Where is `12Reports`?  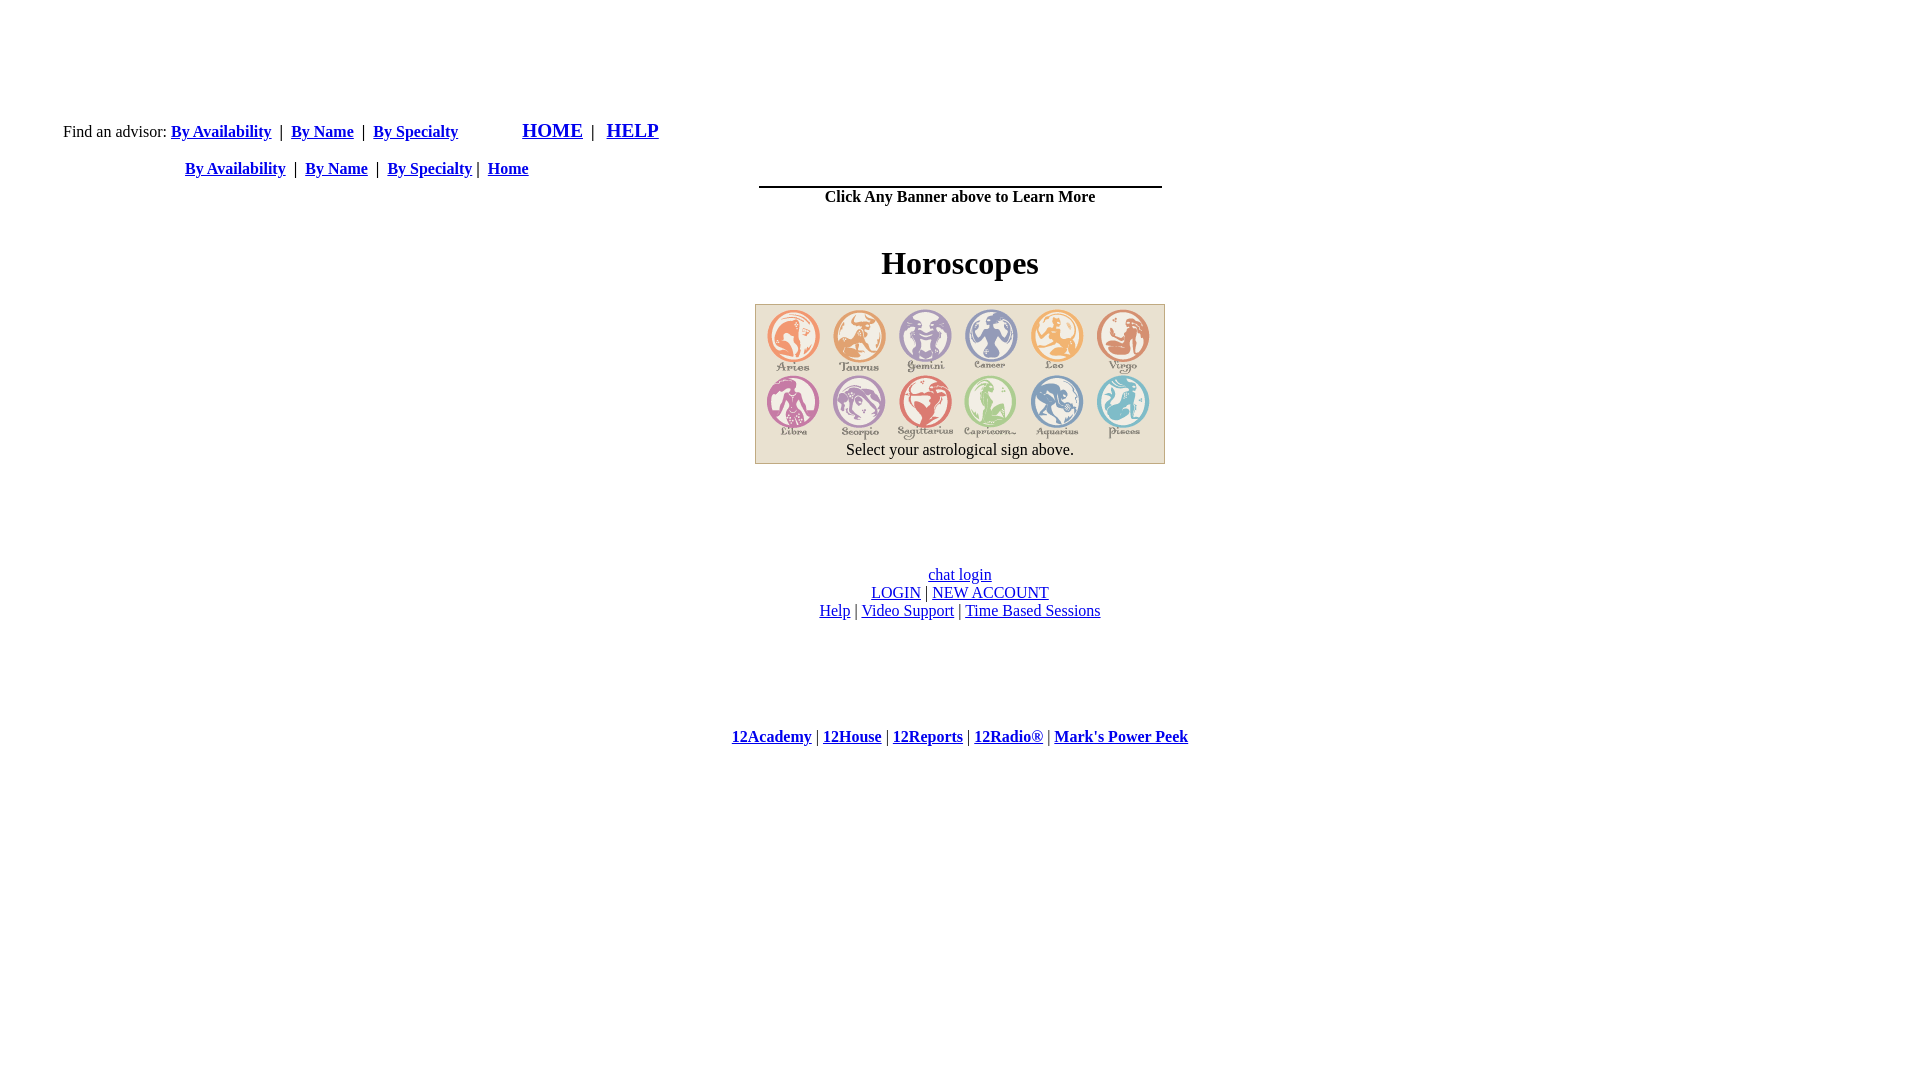 12Reports is located at coordinates (928, 736).